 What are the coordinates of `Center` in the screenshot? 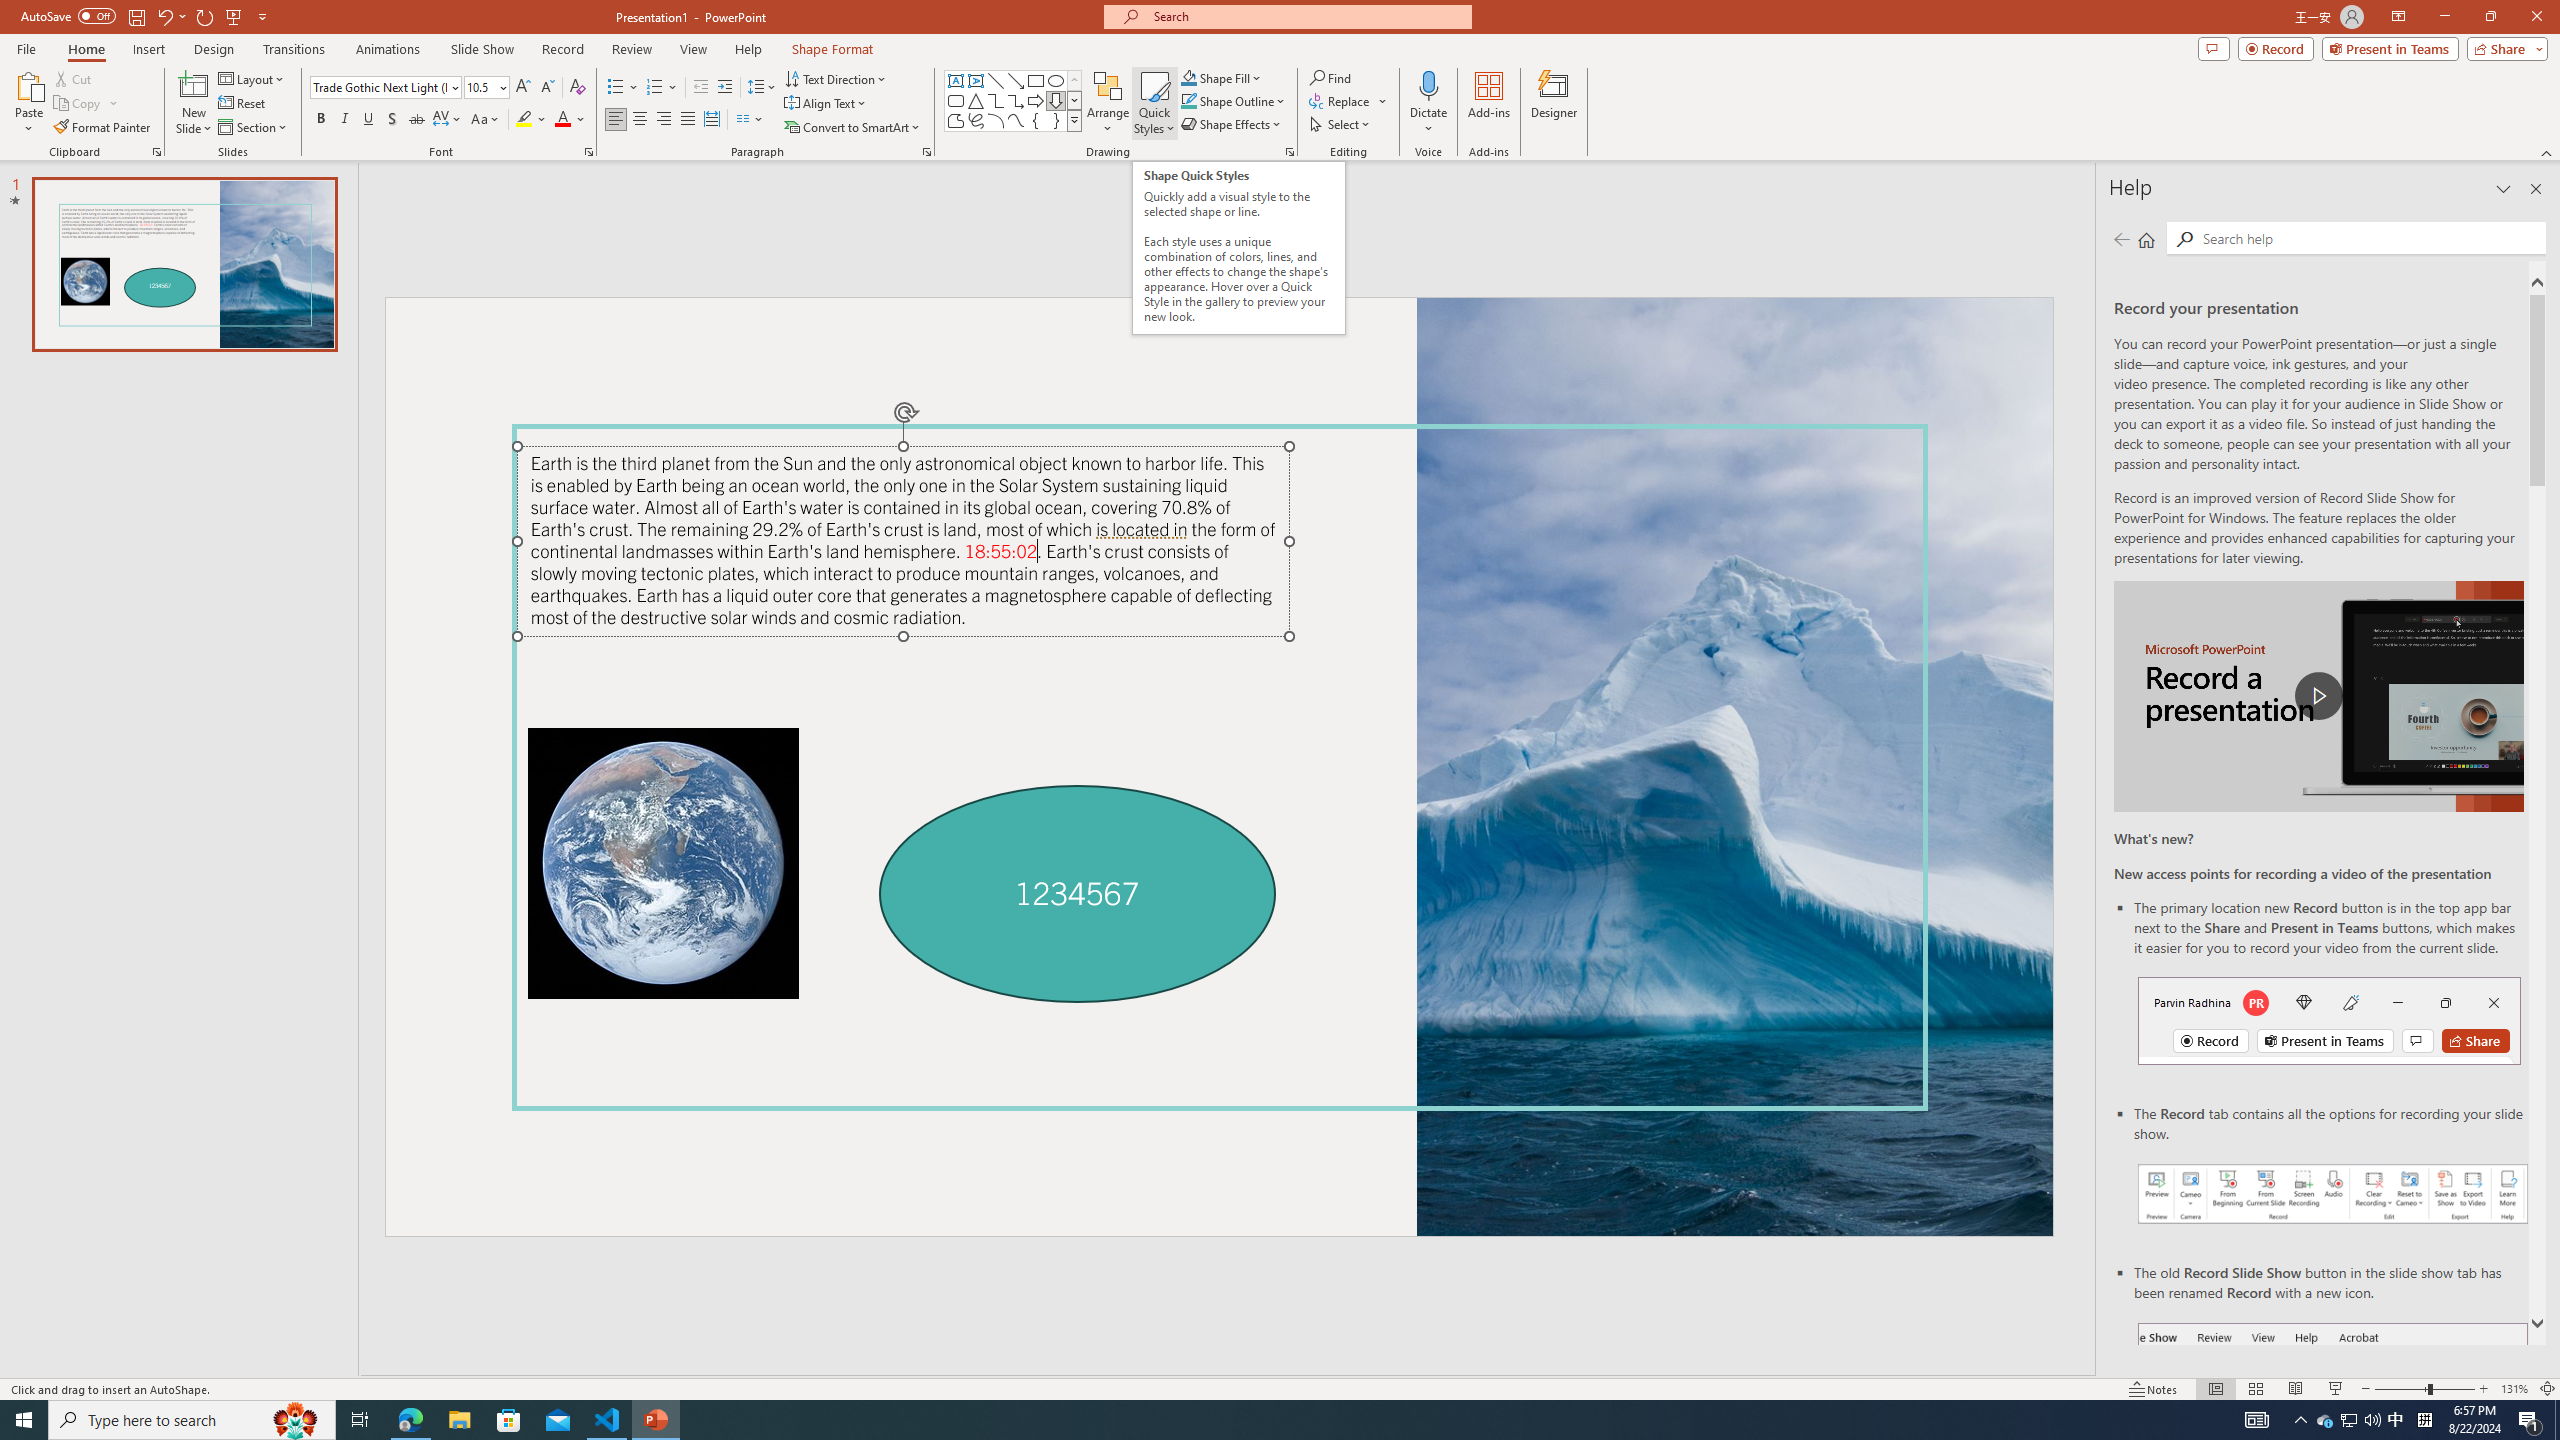 It's located at (640, 120).